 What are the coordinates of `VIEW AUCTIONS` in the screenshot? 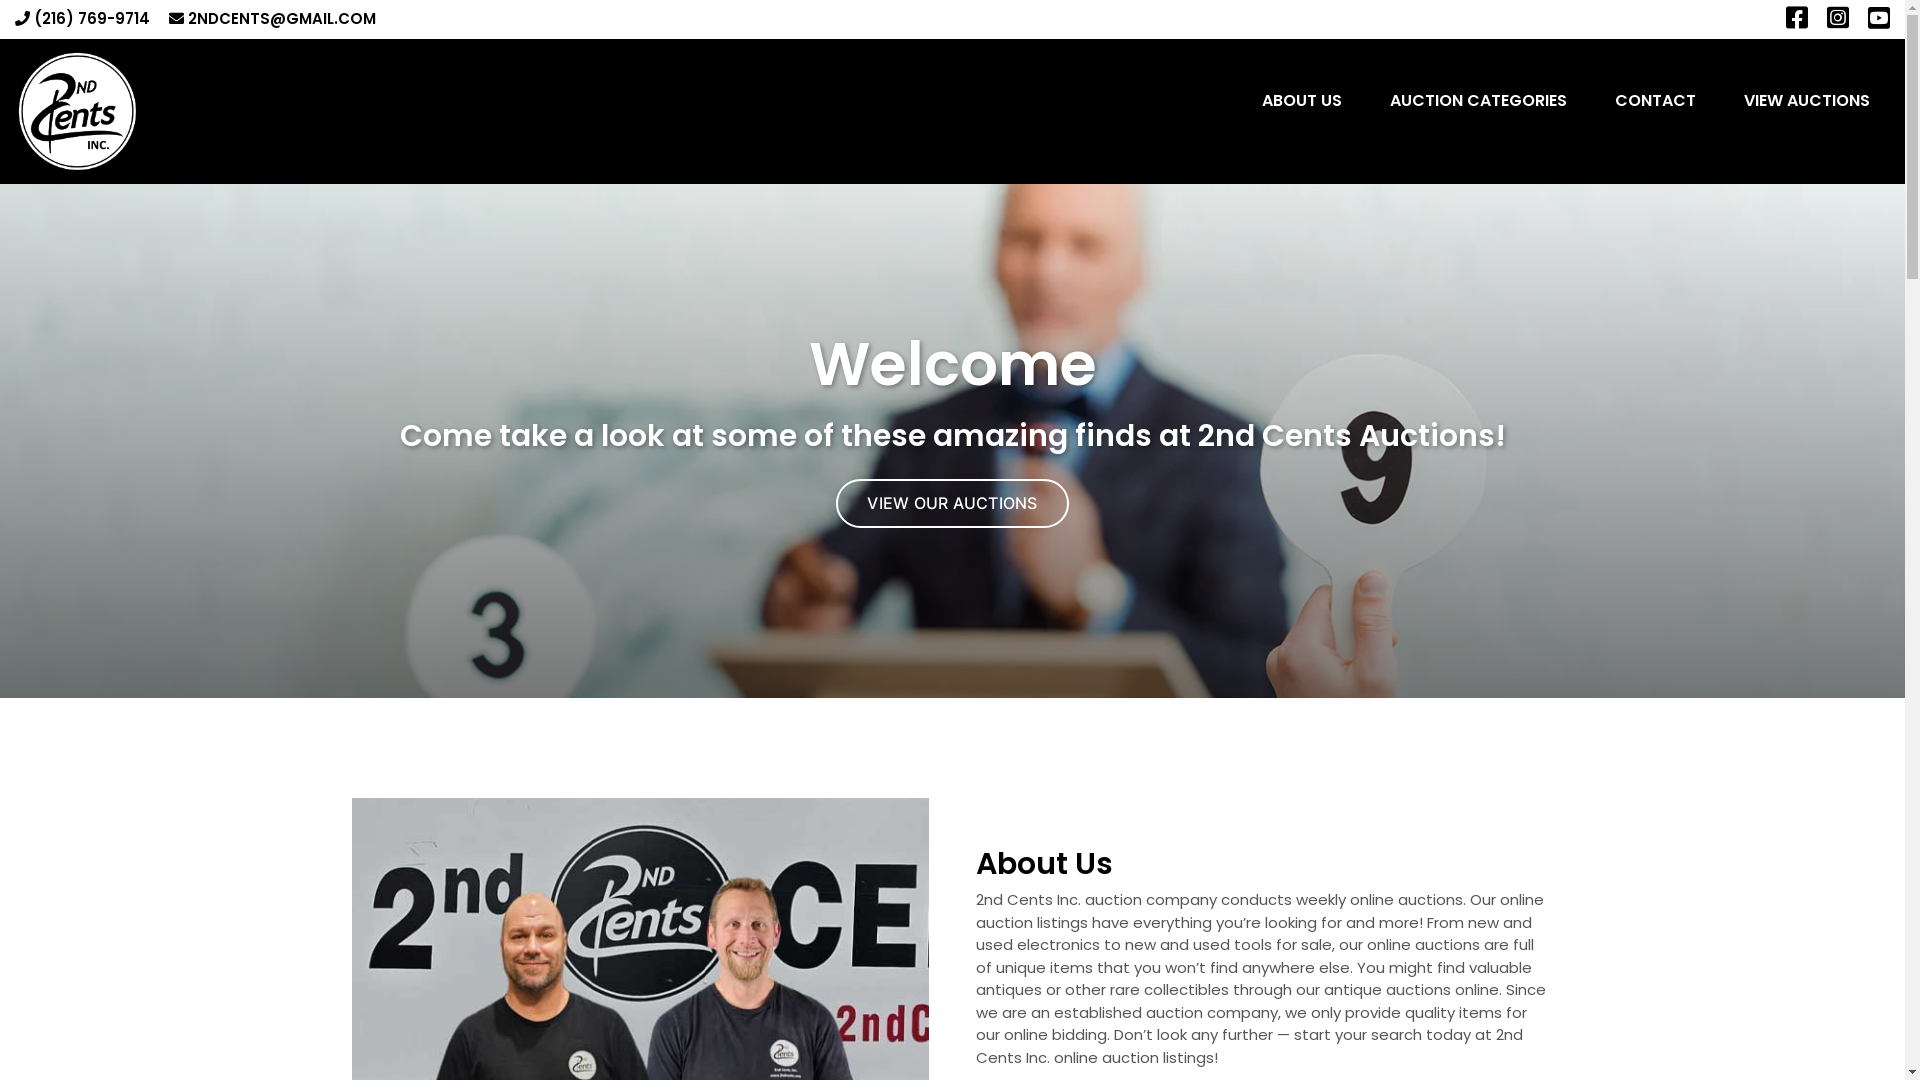 It's located at (1807, 101).